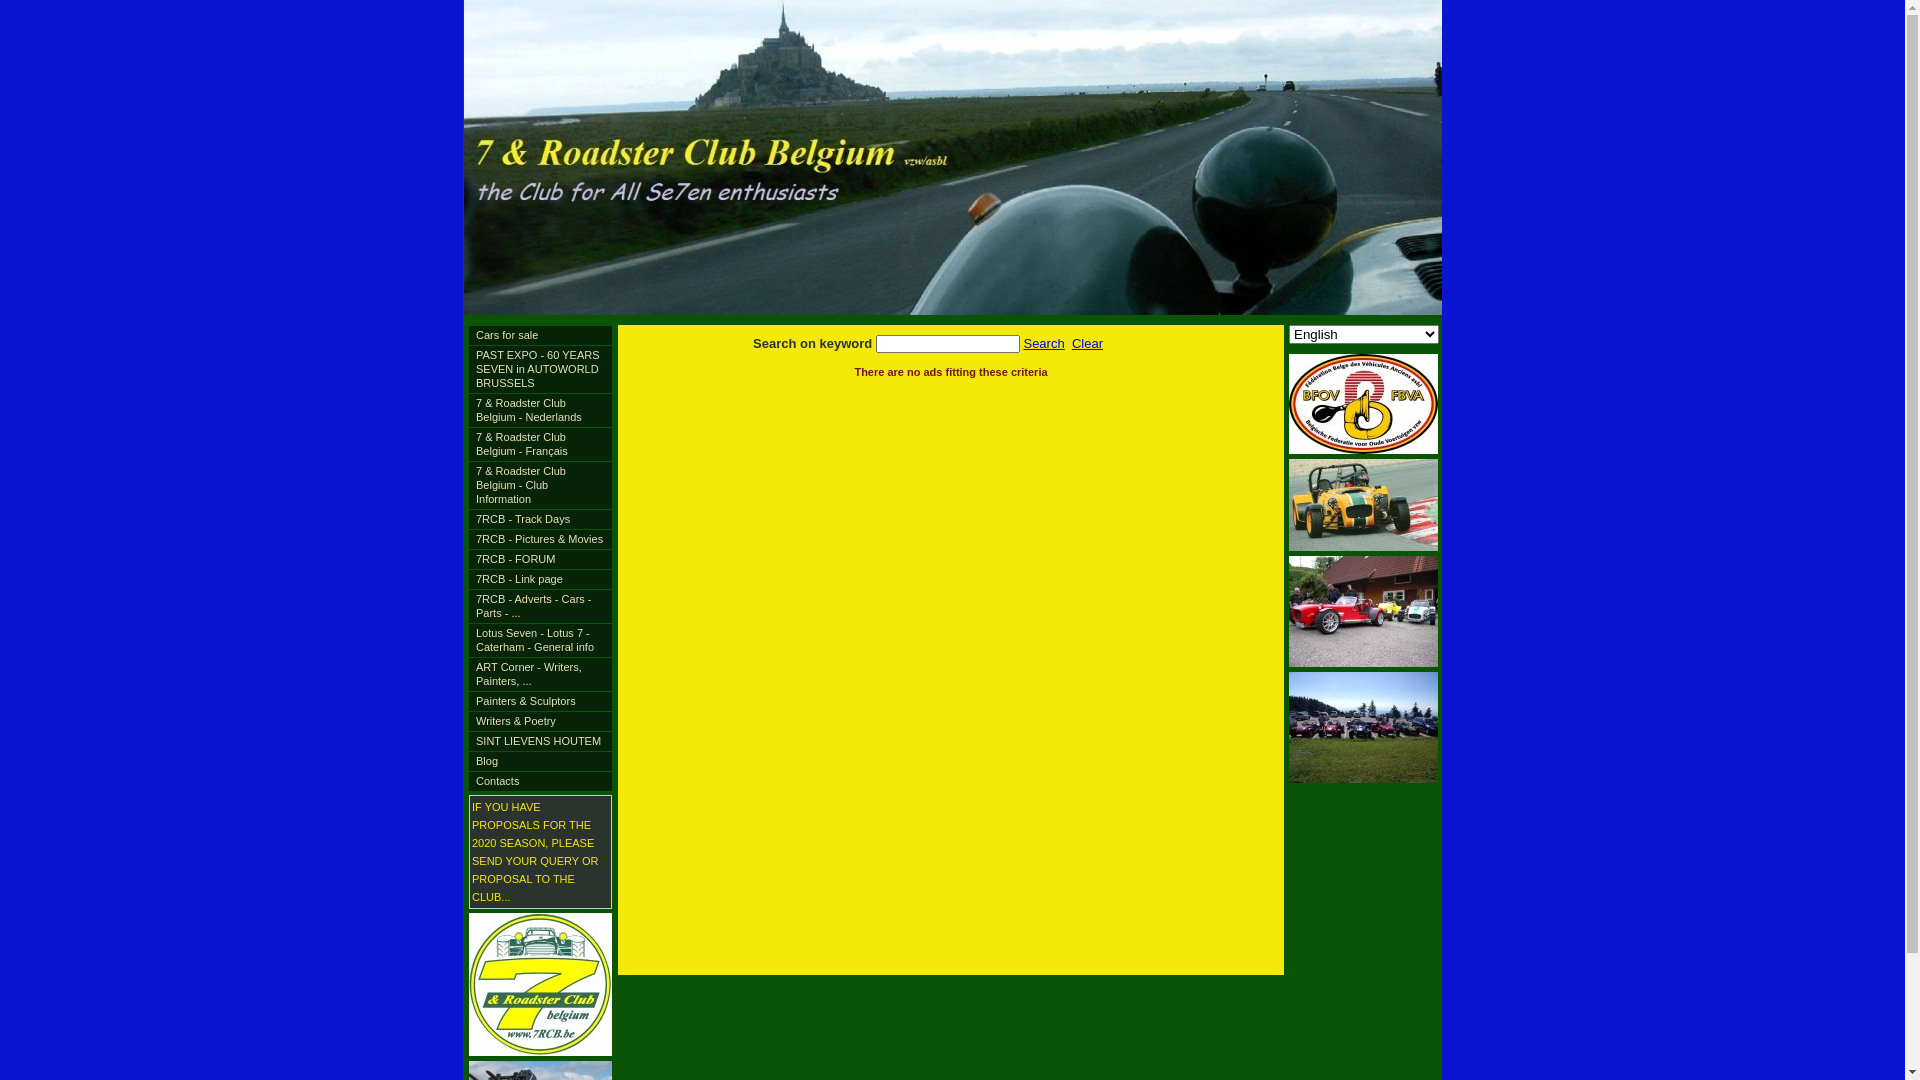 The width and height of the screenshot is (1920, 1080). Describe the element at coordinates (540, 370) in the screenshot. I see `PAST EXPO - 60 YEARS SEVEN in AUTOWORLD BRUSSELS` at that location.